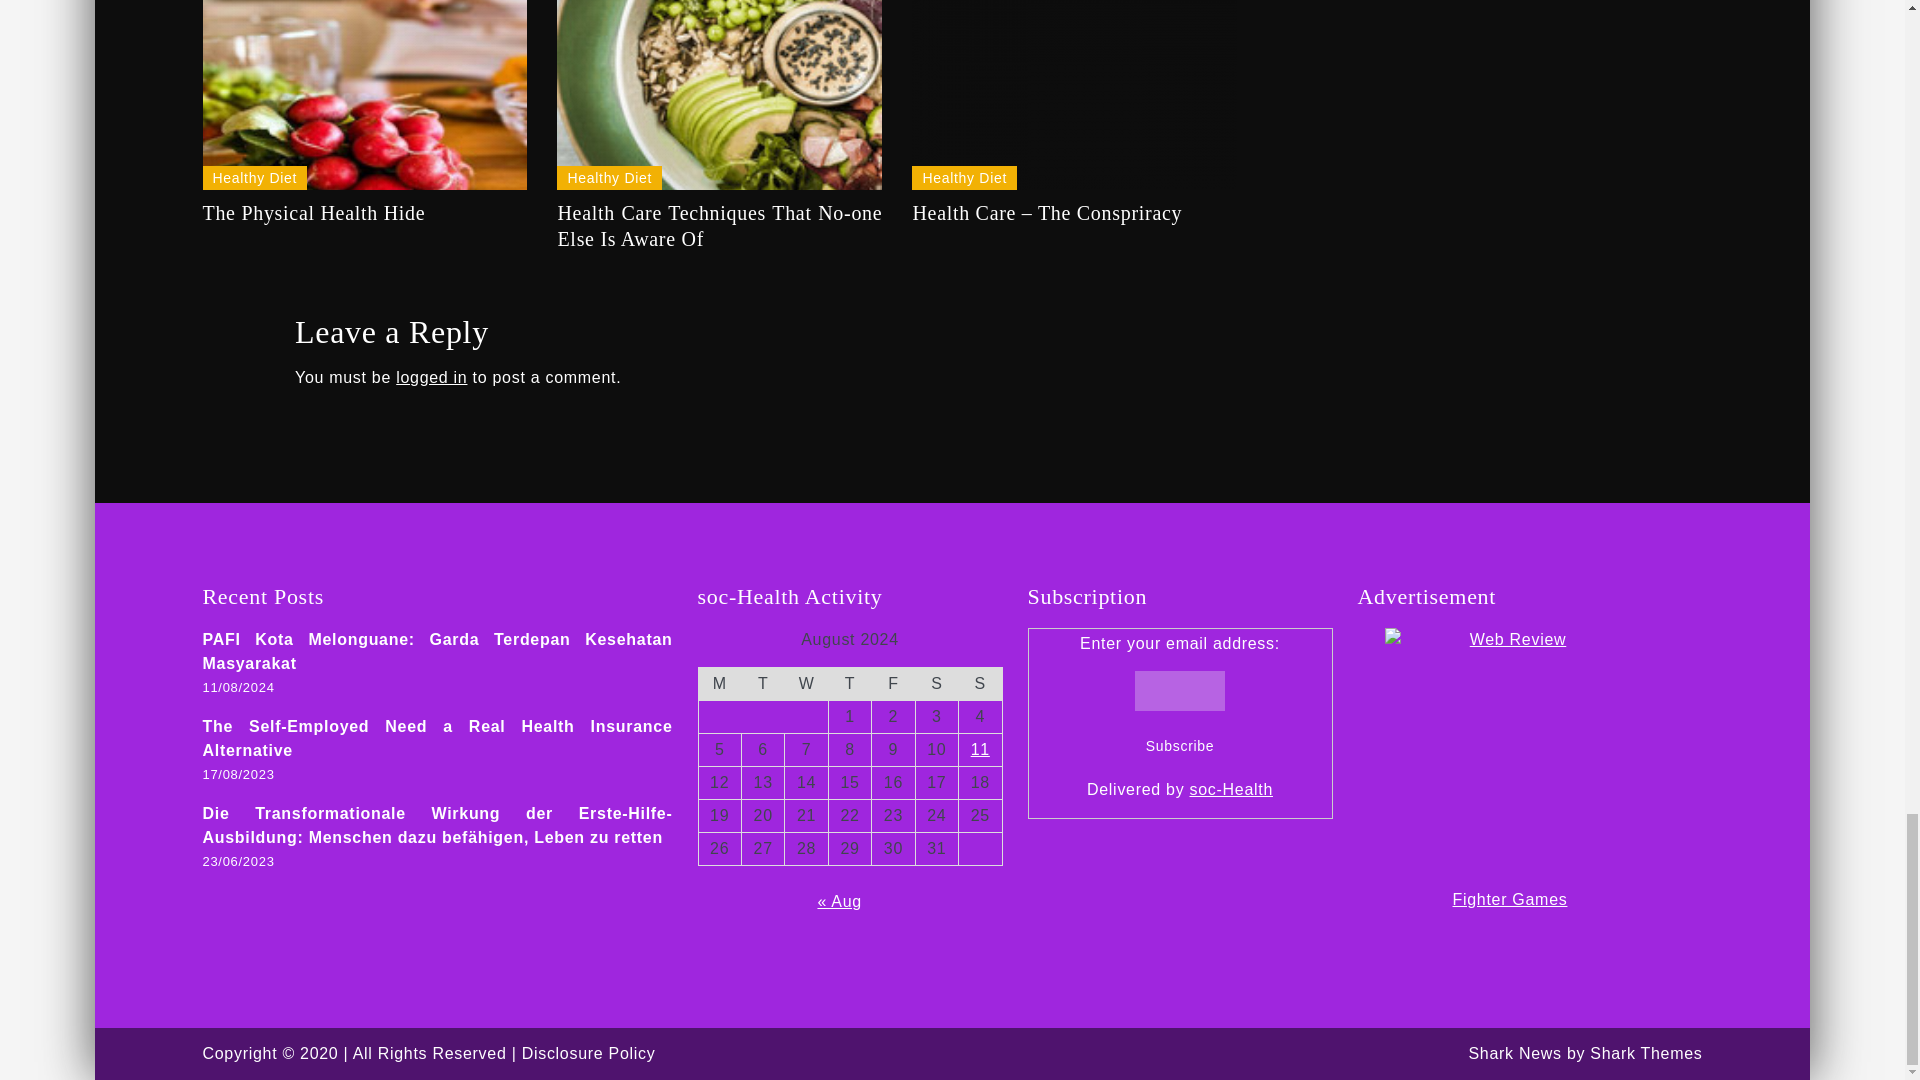 The width and height of the screenshot is (1920, 1080). I want to click on Tuesday, so click(762, 683).